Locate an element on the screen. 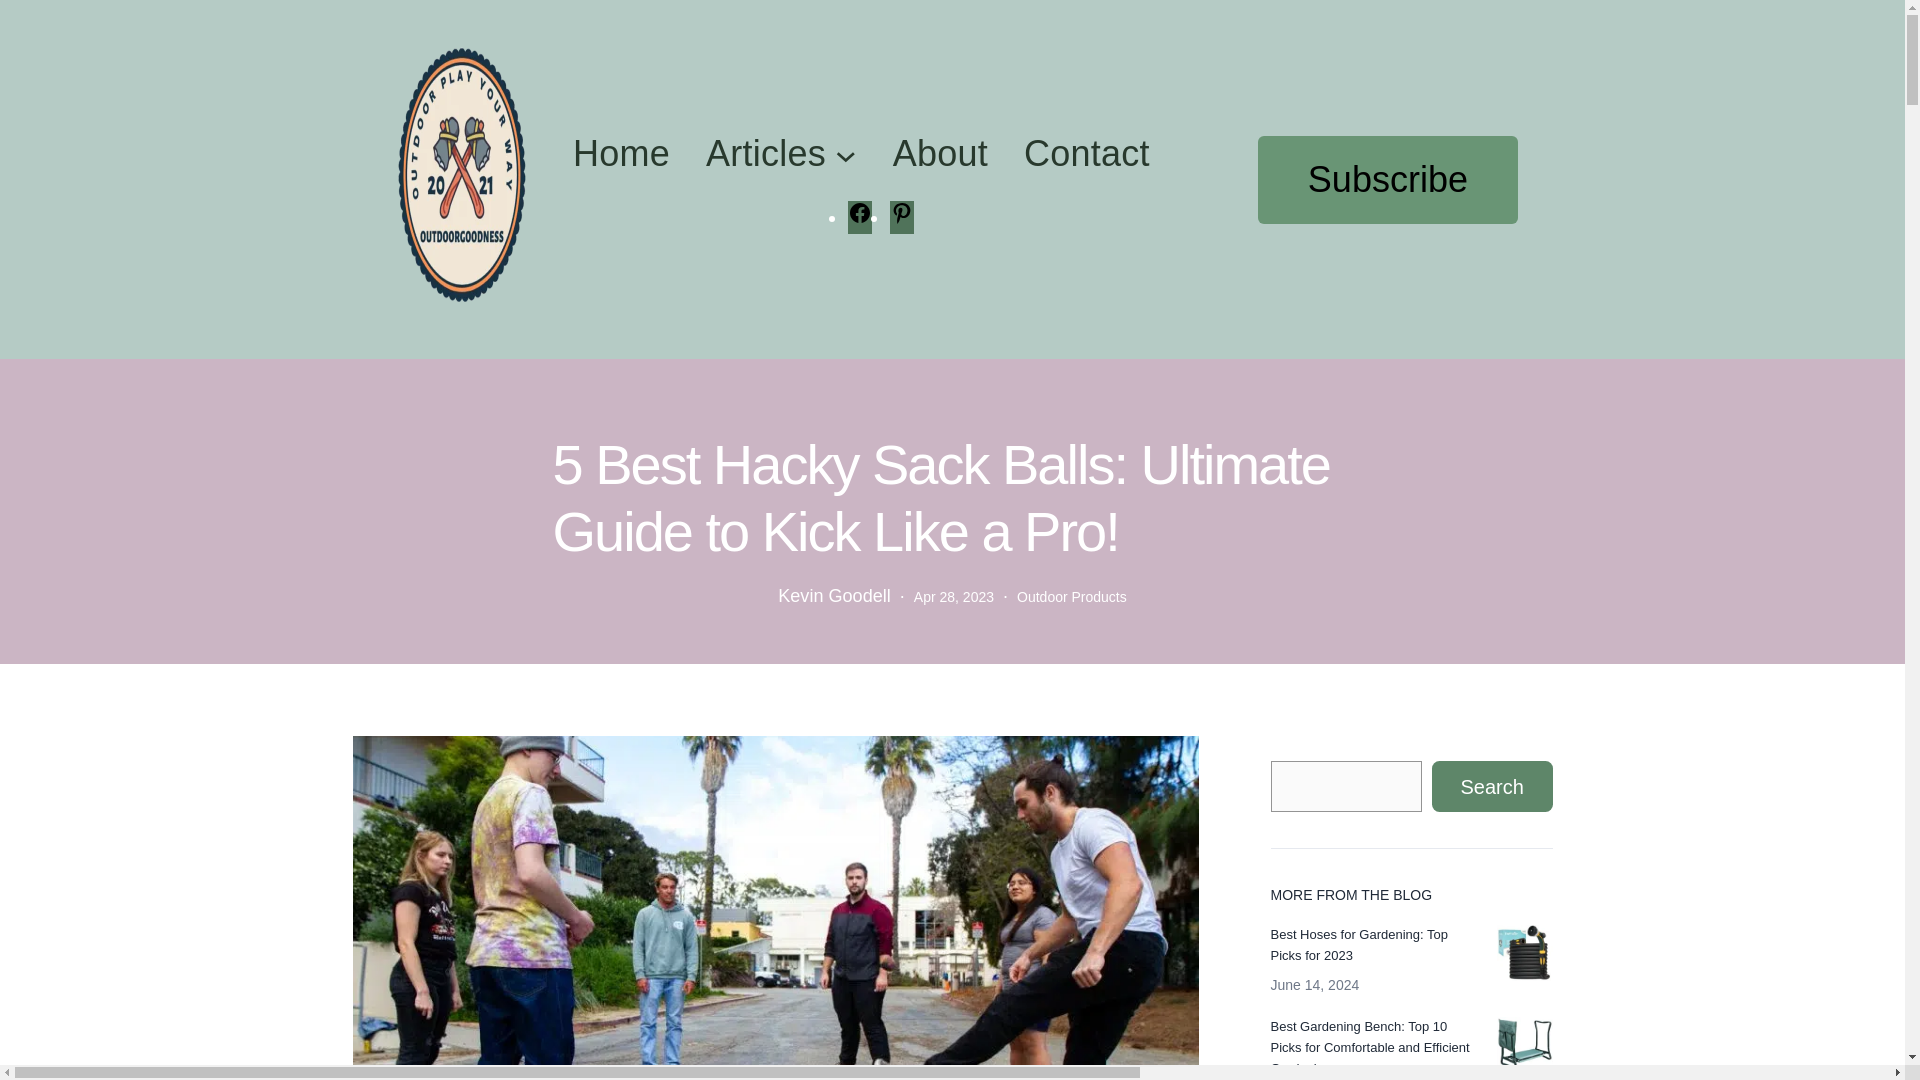 This screenshot has height=1080, width=1920. Home is located at coordinates (621, 154).